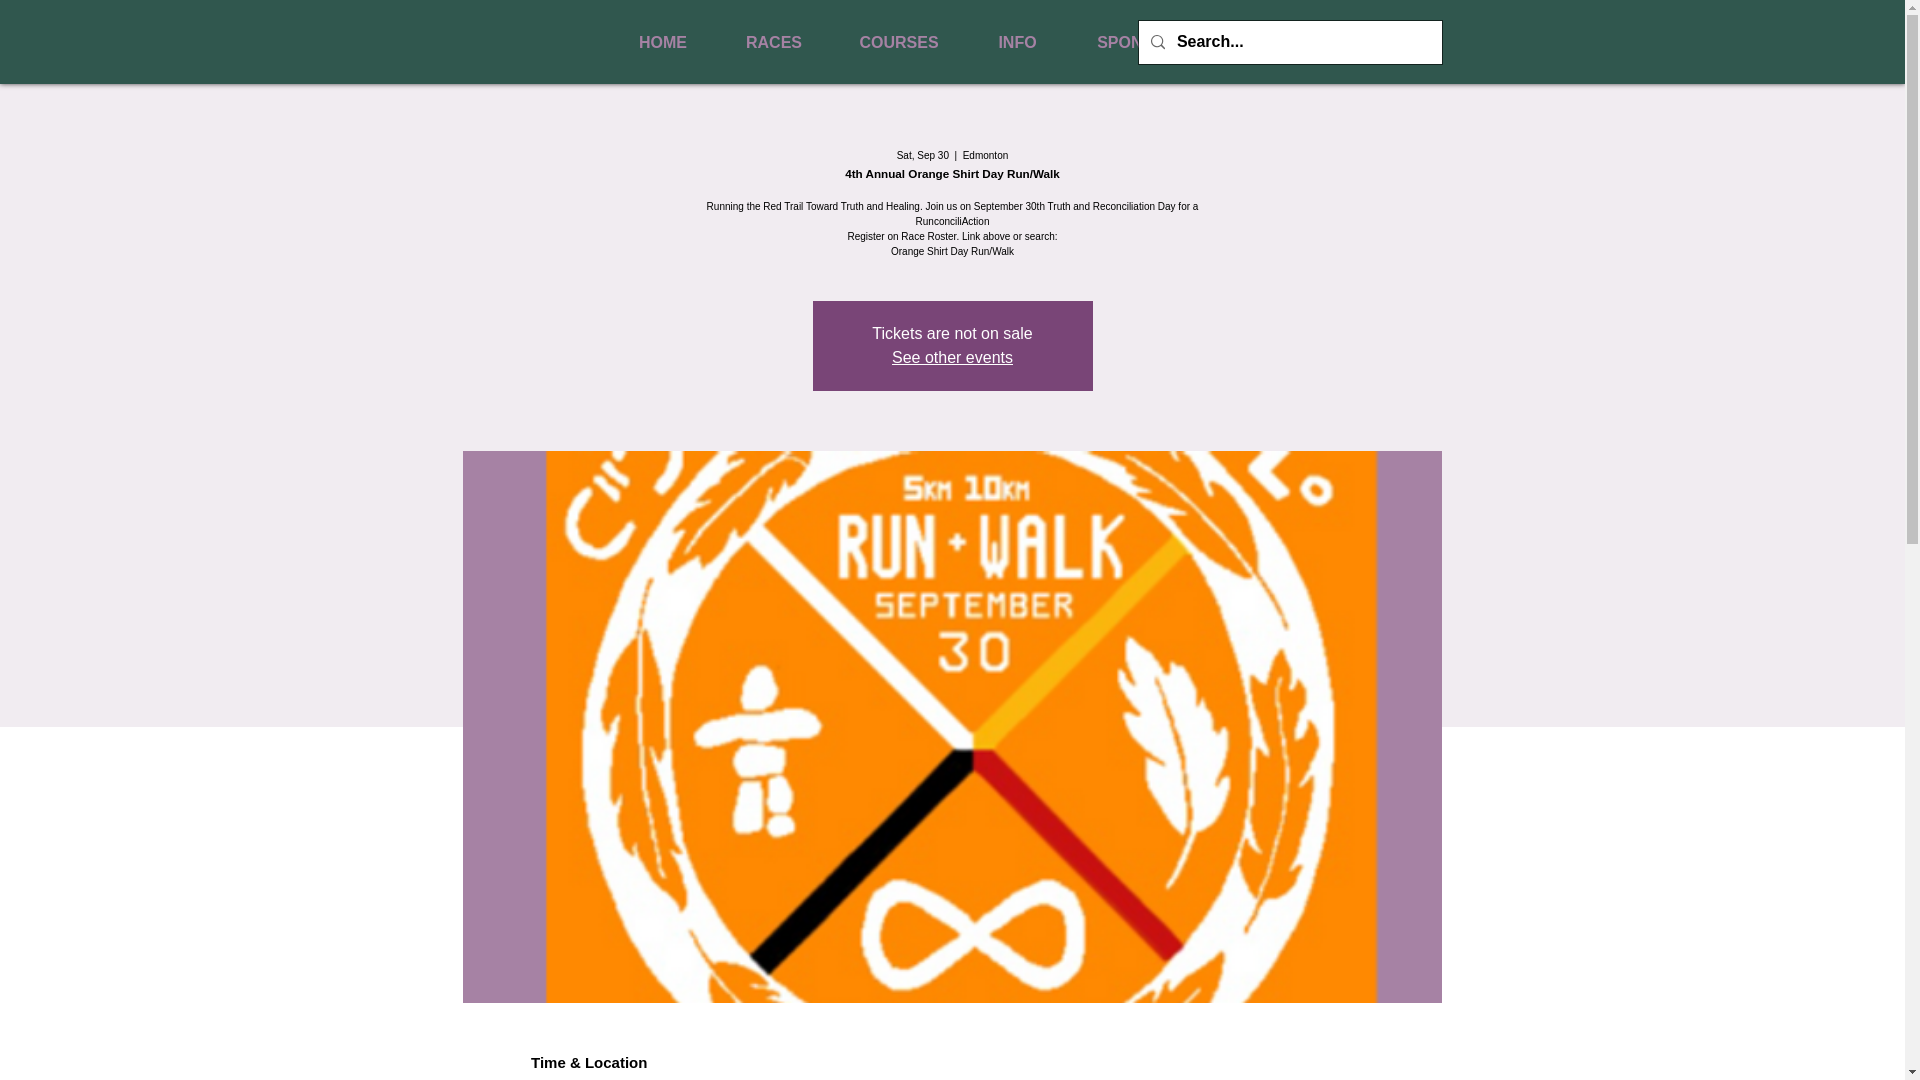  I want to click on HOME, so click(662, 43).